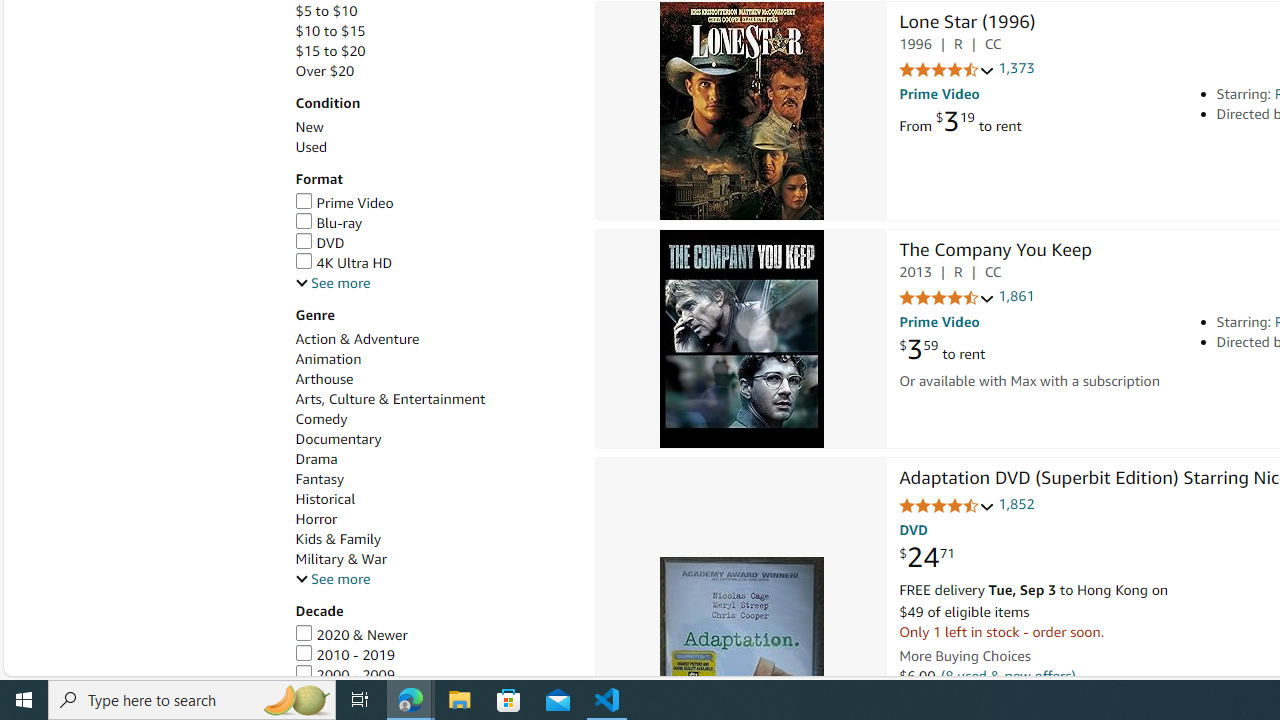 The width and height of the screenshot is (1280, 720). What do you see at coordinates (434, 500) in the screenshot?
I see `Historical` at bounding box center [434, 500].